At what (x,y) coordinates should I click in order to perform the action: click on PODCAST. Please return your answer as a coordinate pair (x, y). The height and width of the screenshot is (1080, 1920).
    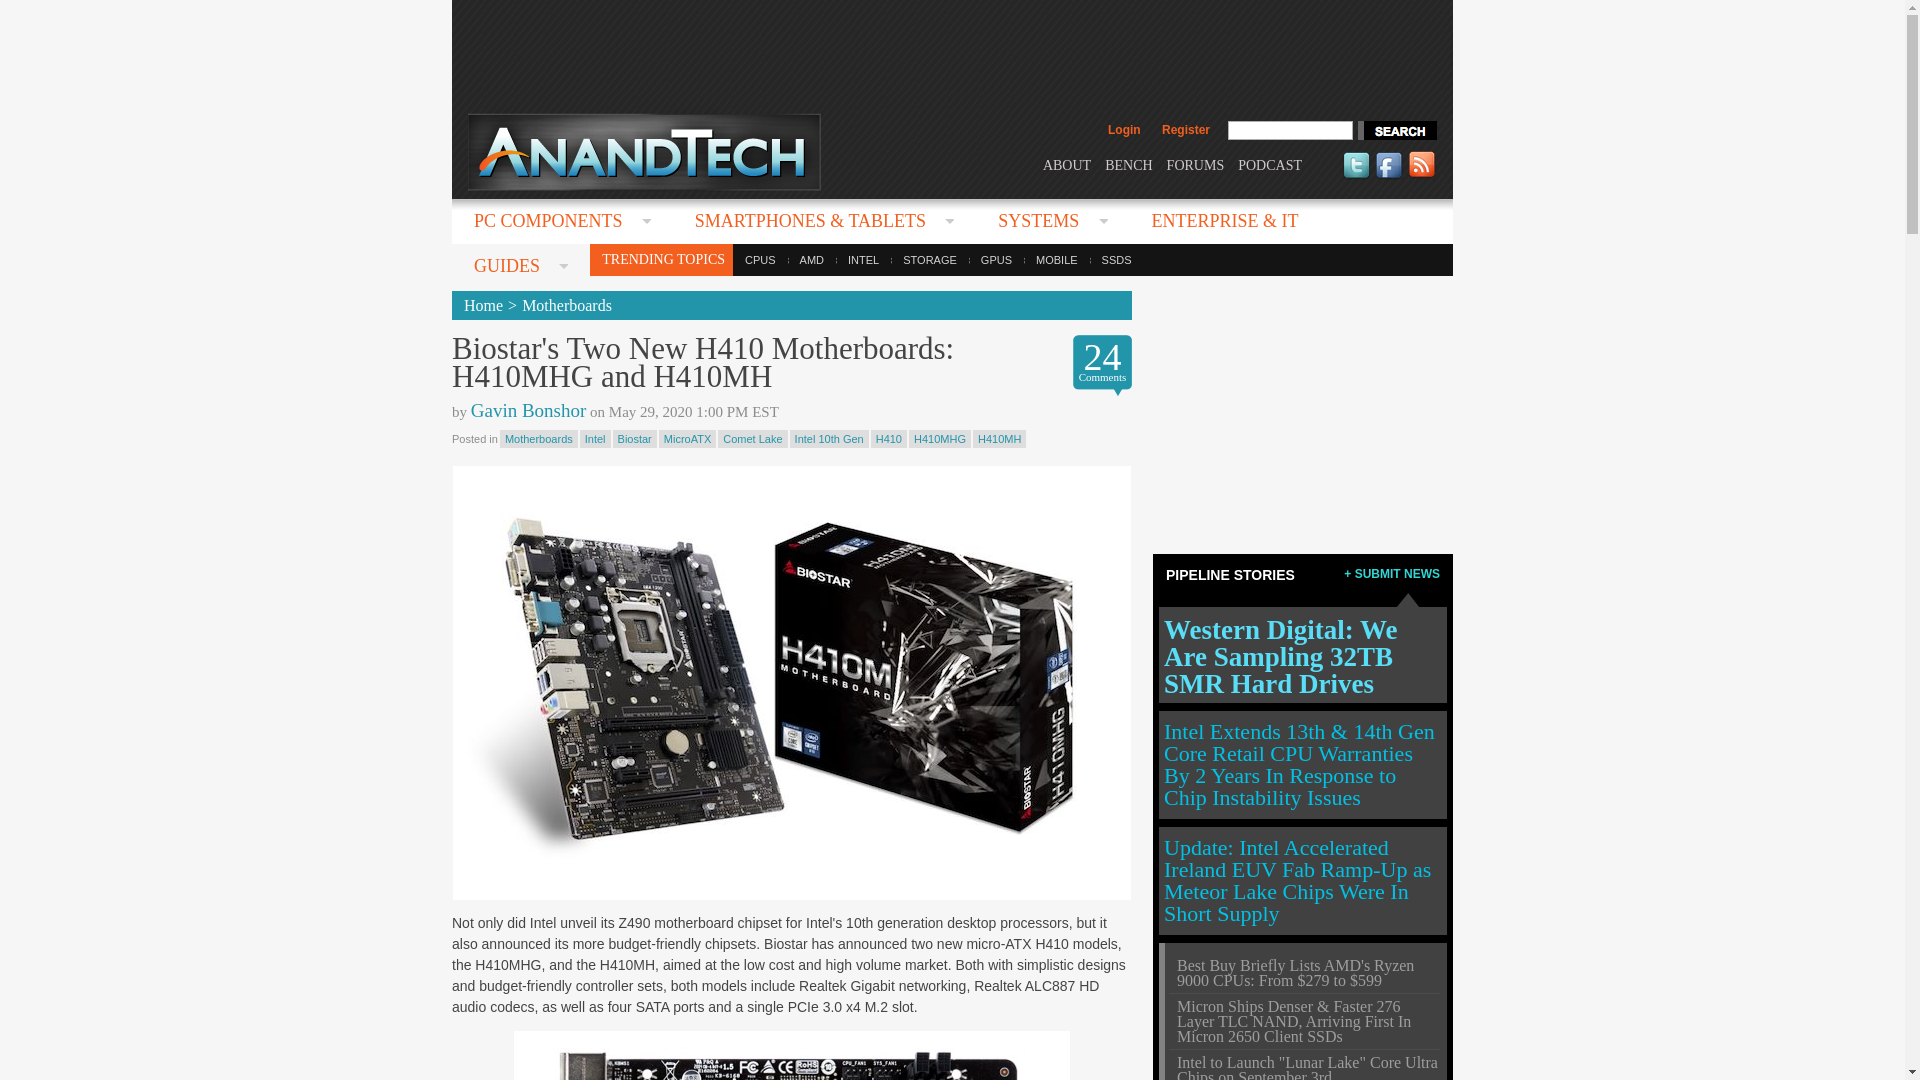
    Looking at the image, I should click on (1270, 164).